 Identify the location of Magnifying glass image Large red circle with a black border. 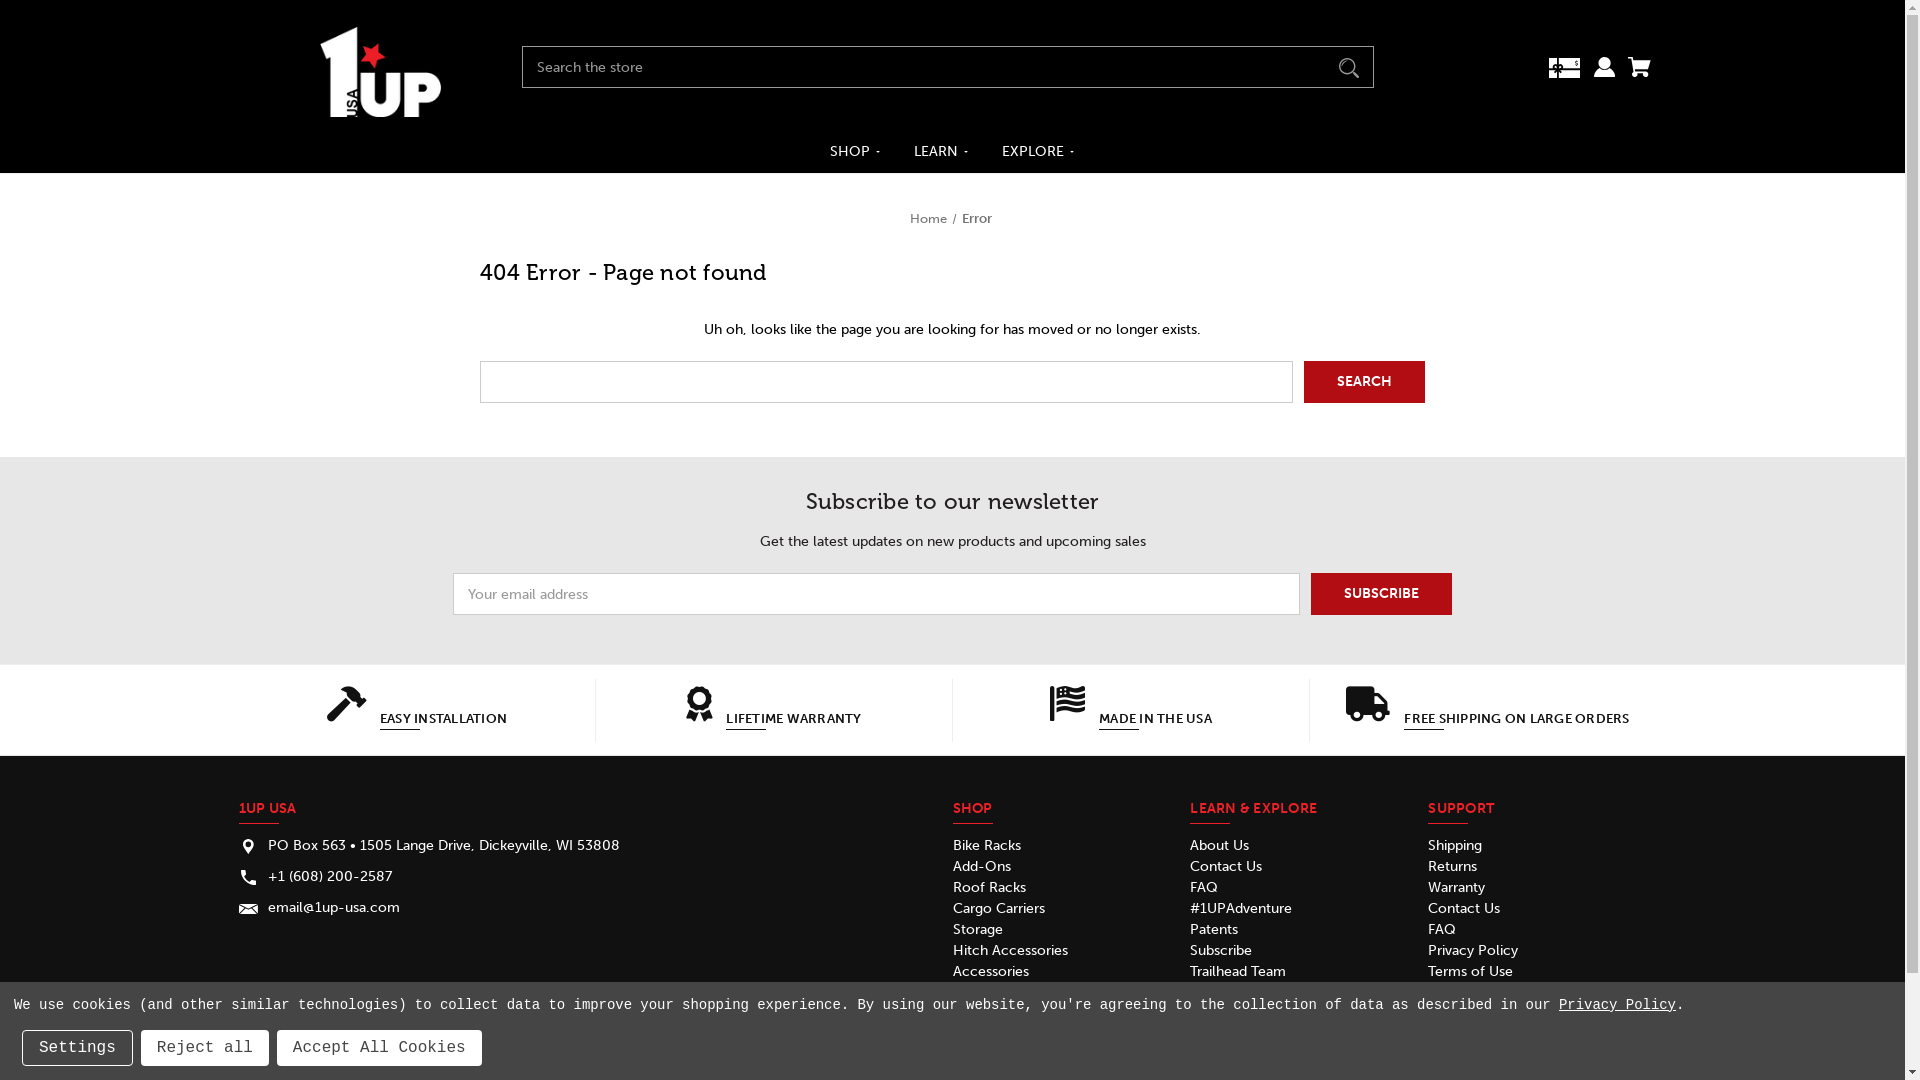
(1349, 66).